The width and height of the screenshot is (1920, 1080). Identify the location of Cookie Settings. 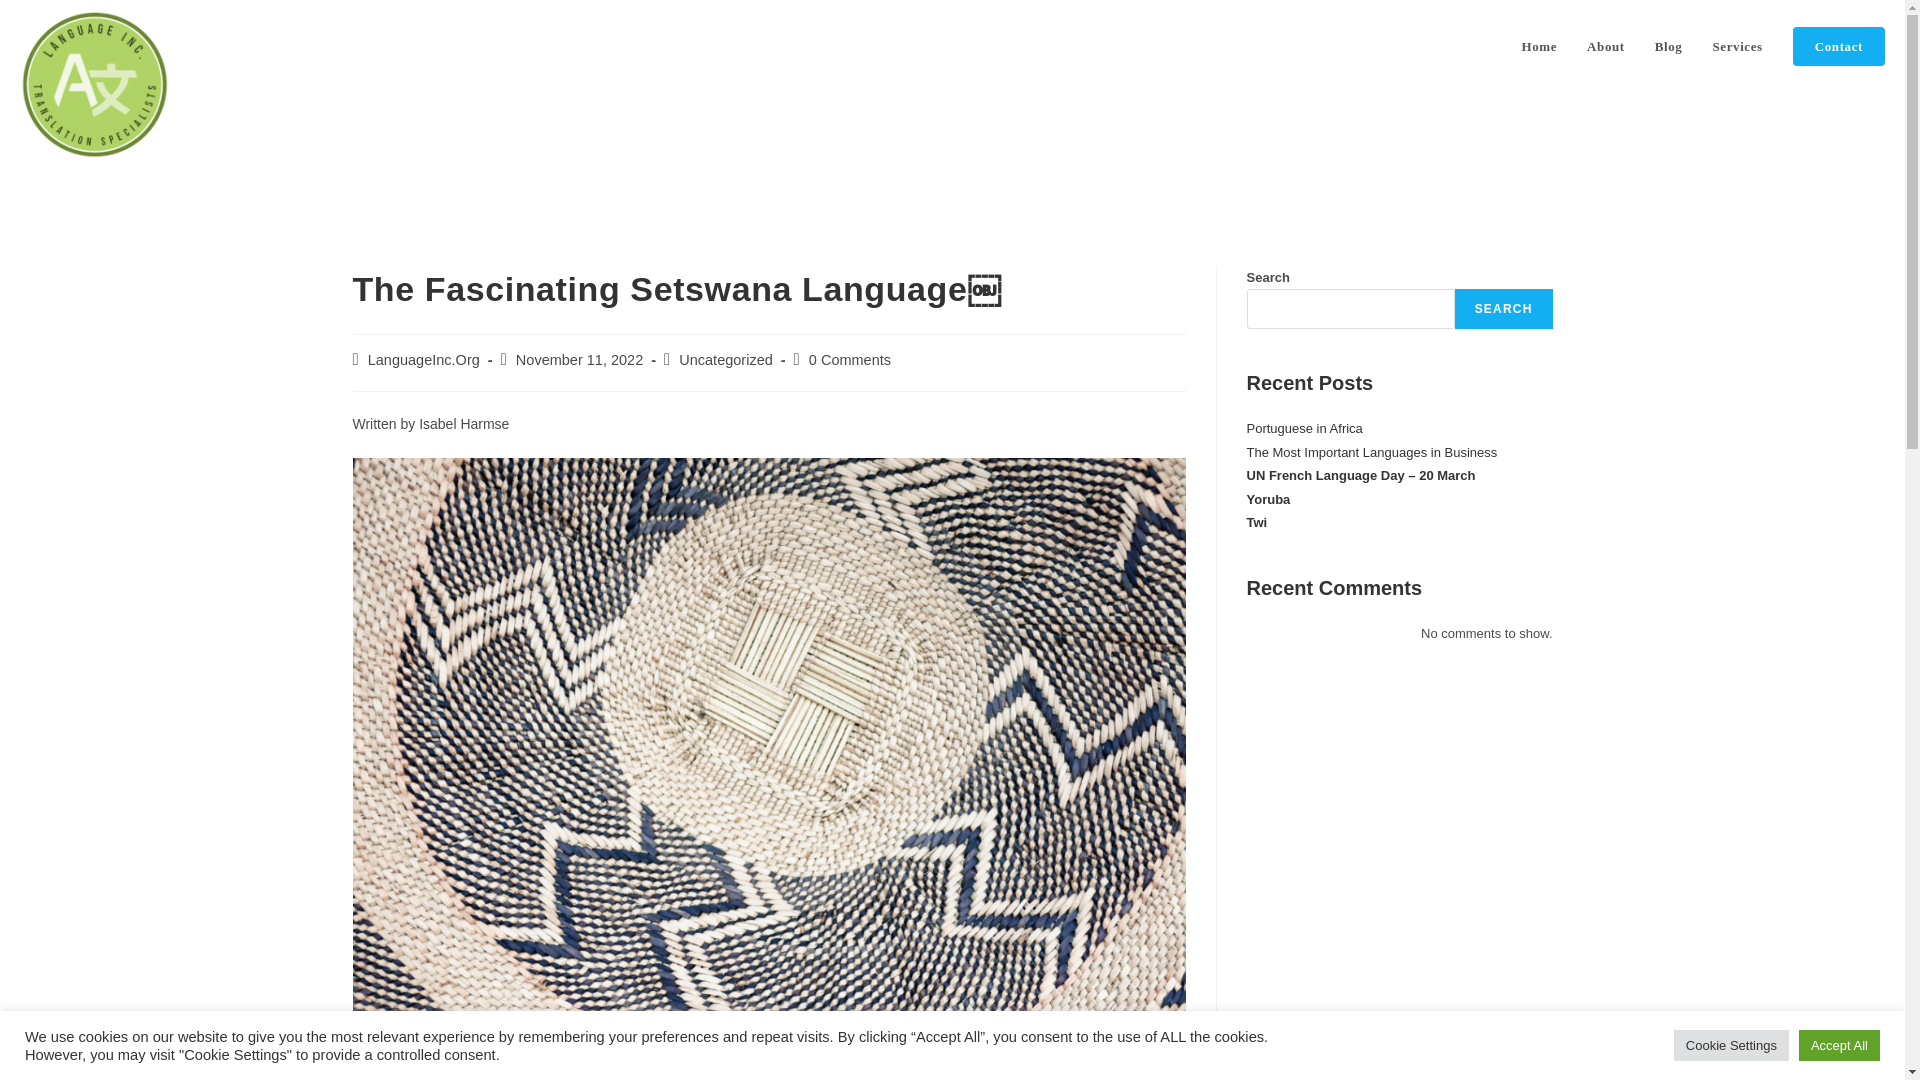
(1732, 1045).